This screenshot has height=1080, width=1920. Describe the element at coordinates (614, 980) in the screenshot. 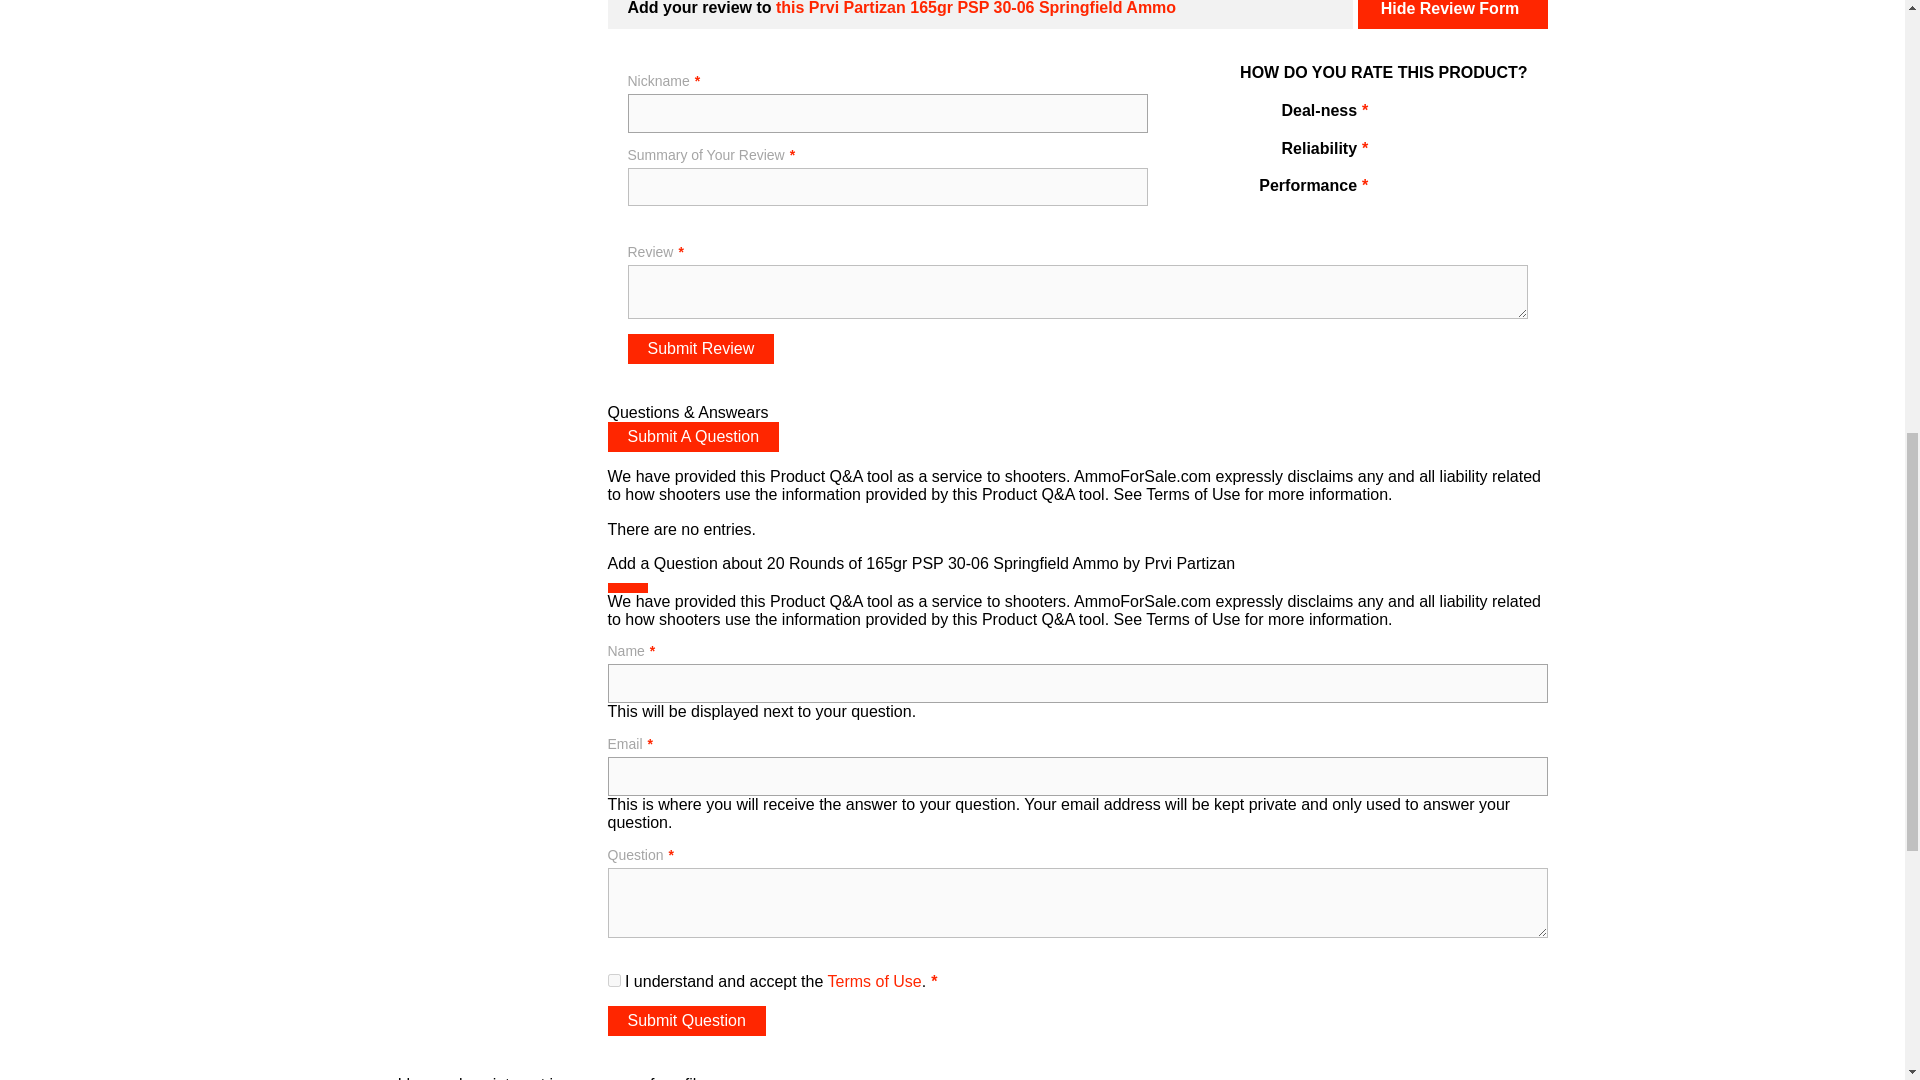

I see `on` at that location.